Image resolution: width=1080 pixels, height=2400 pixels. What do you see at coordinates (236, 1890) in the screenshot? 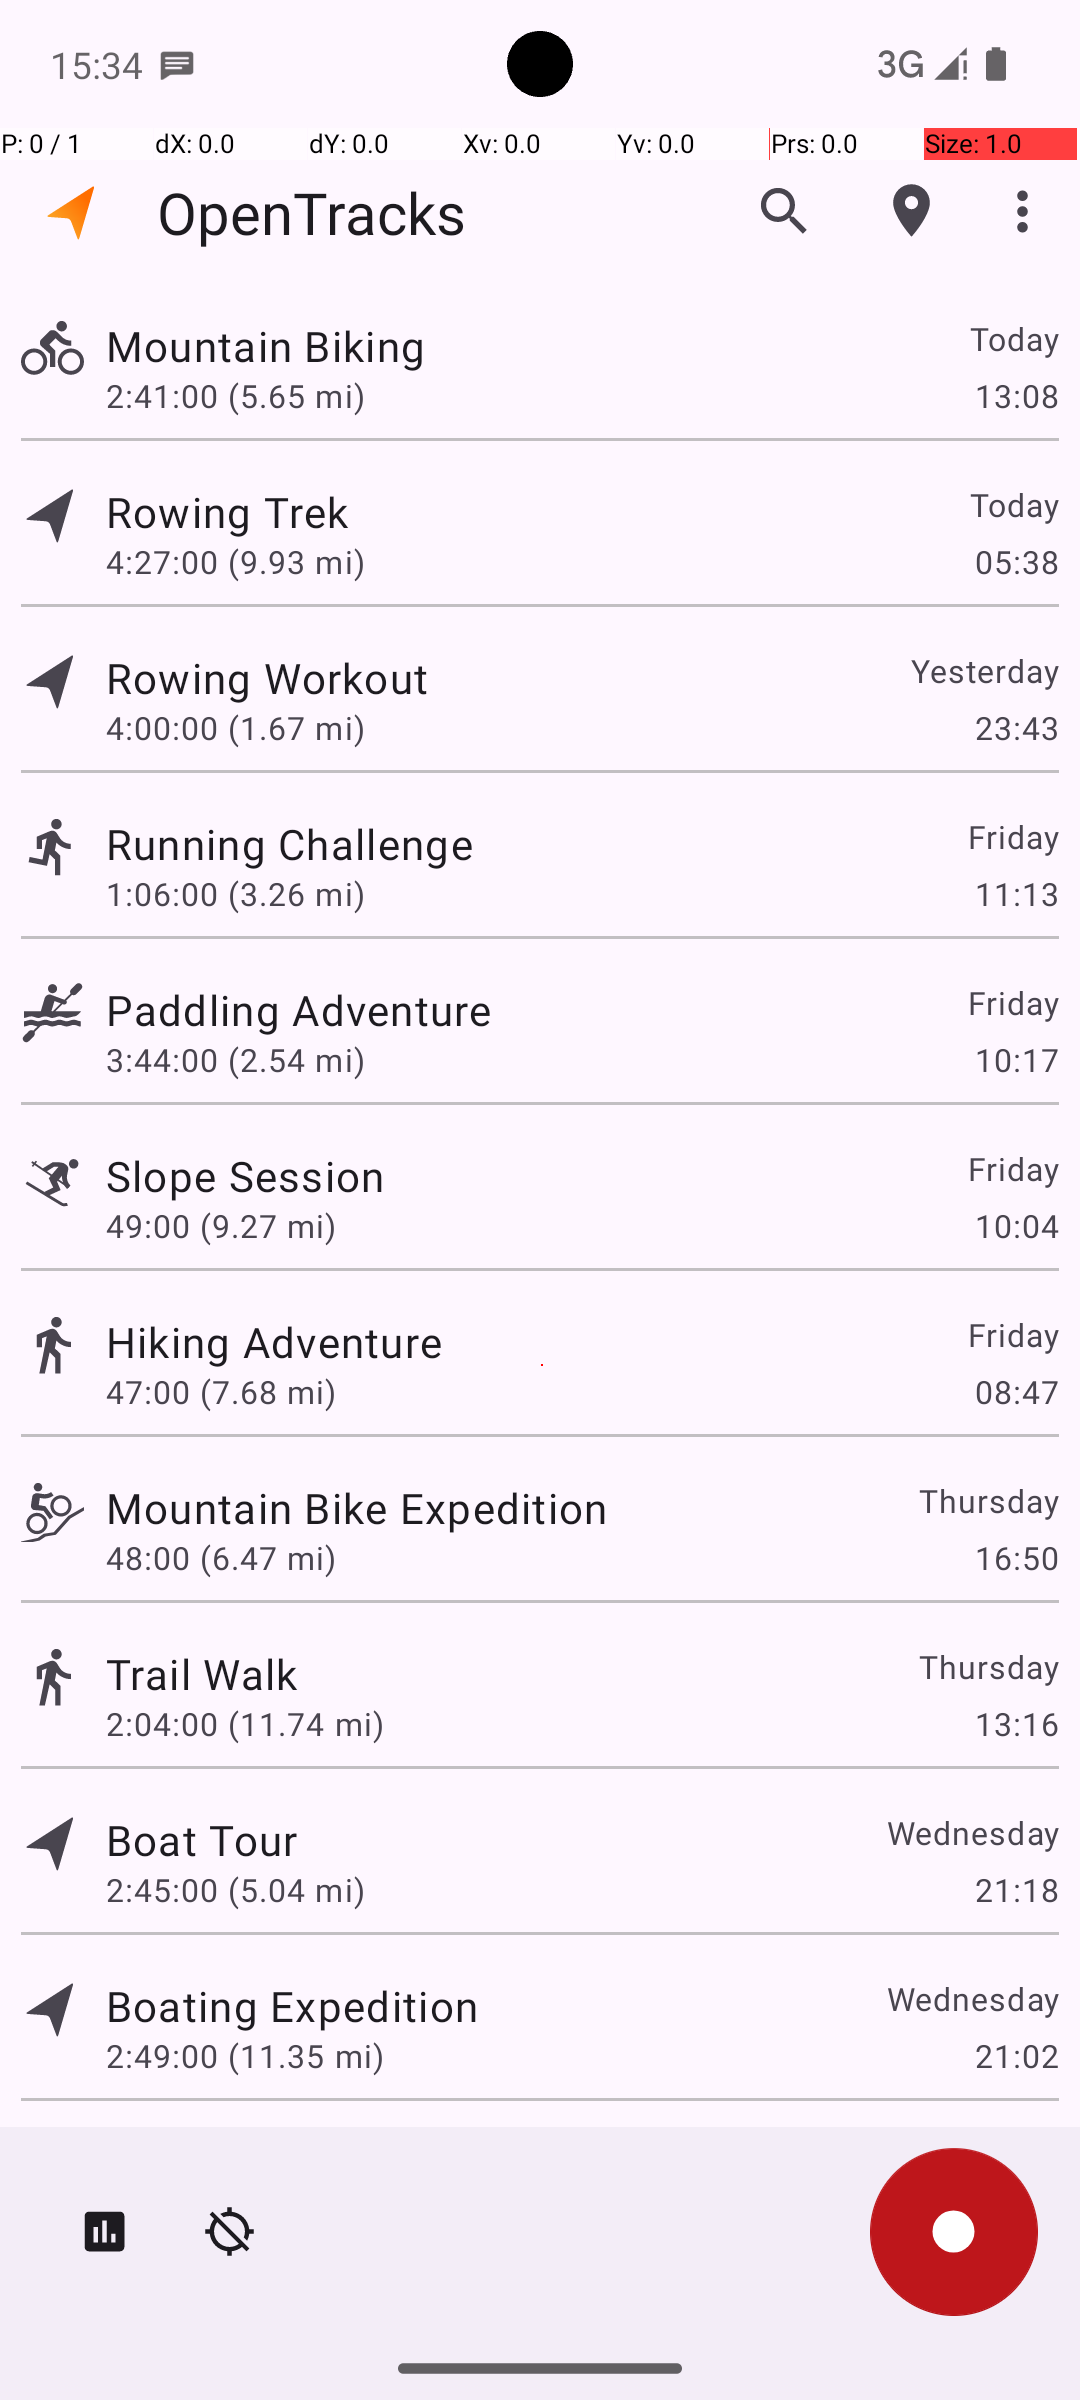
I see `2:45:00 (5.04 mi)` at bounding box center [236, 1890].